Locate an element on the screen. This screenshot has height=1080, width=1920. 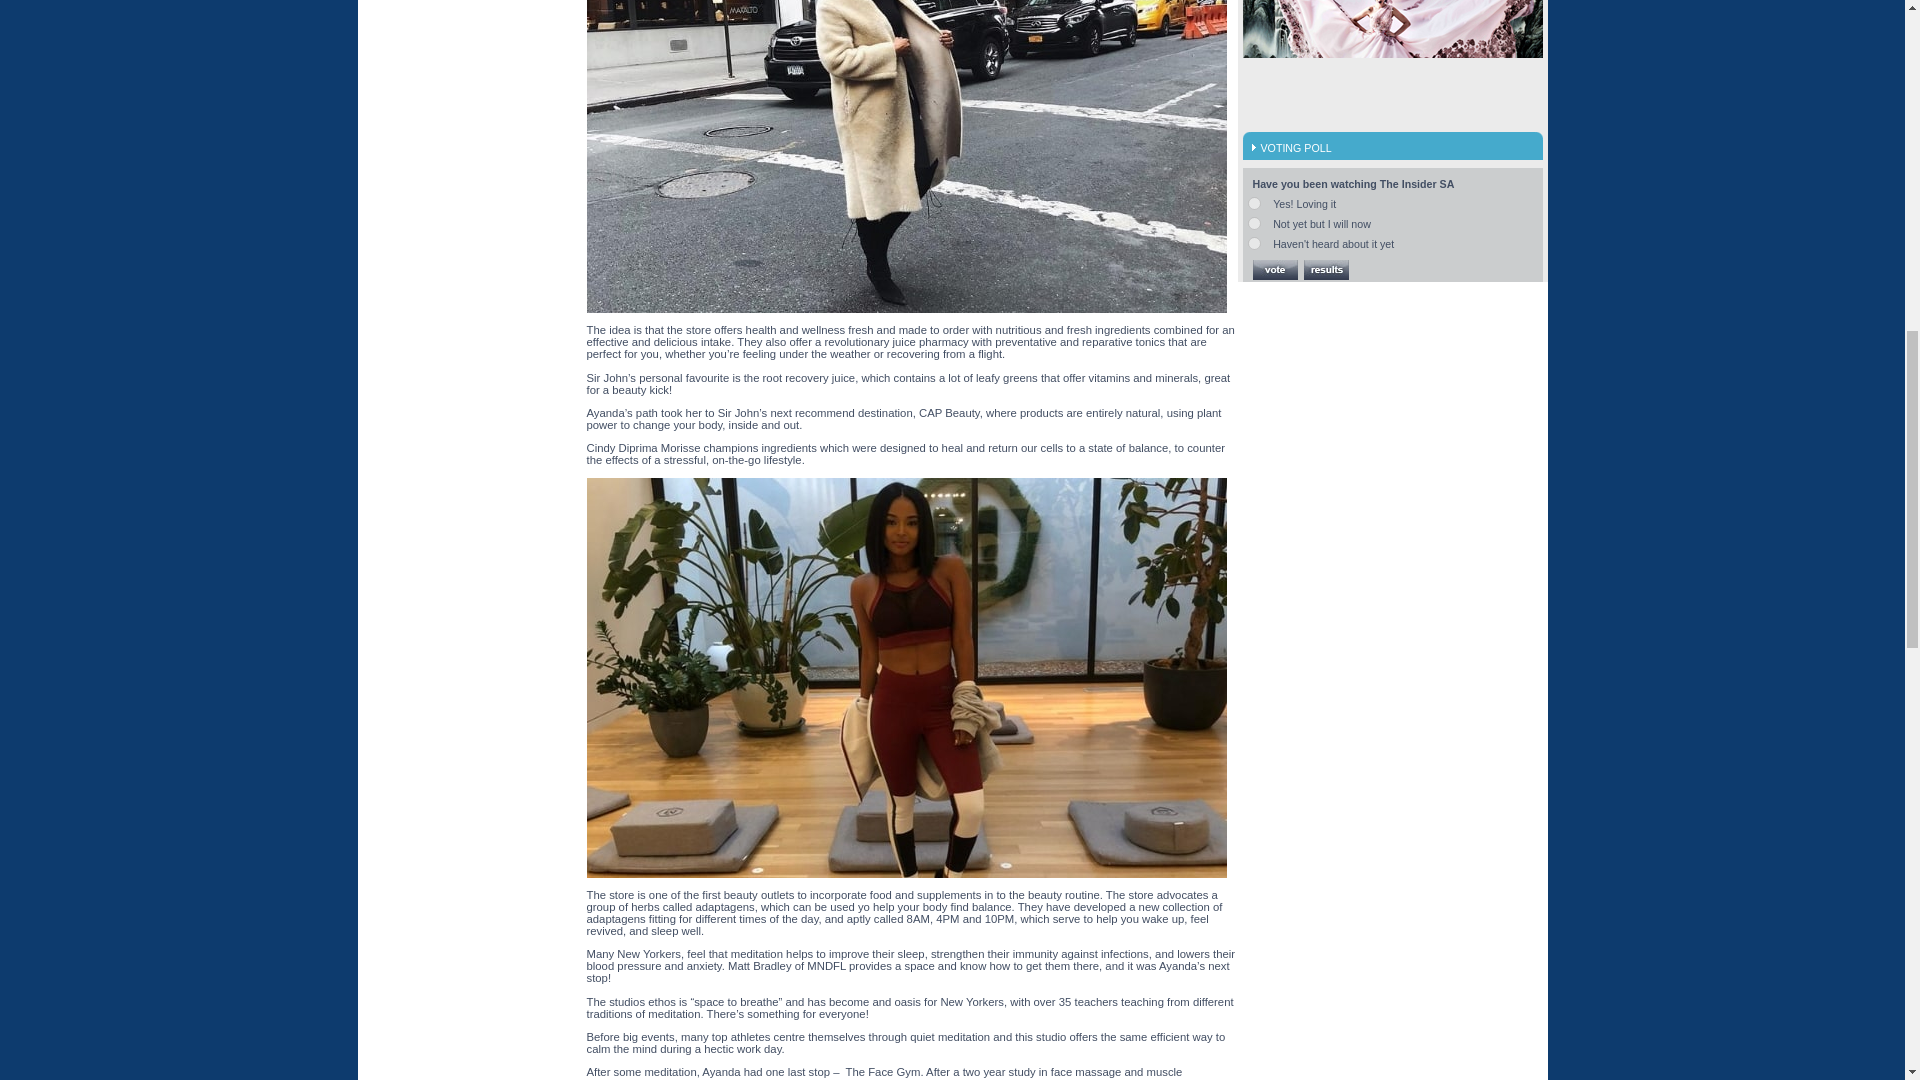
1 is located at coordinates (1254, 202).